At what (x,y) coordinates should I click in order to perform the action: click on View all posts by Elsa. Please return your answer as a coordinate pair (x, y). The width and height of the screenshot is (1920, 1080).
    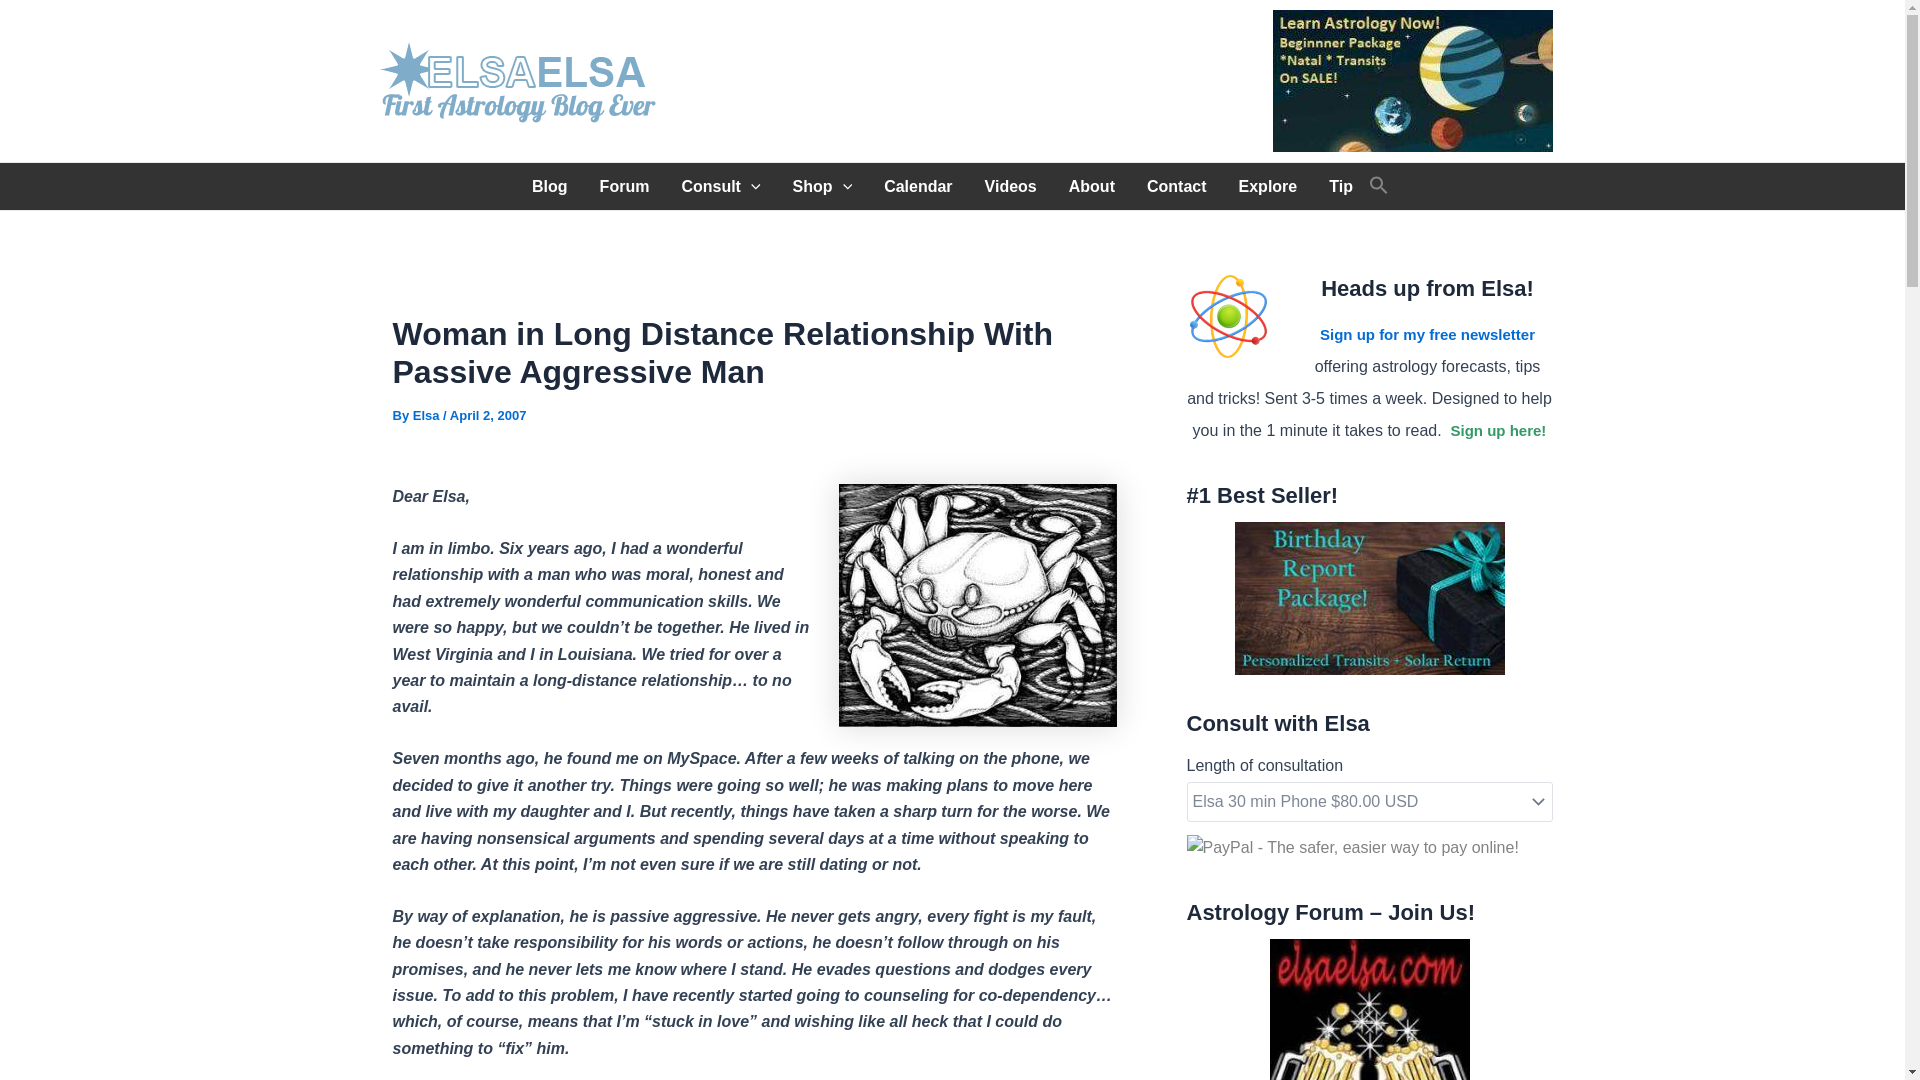
    Looking at the image, I should click on (428, 416).